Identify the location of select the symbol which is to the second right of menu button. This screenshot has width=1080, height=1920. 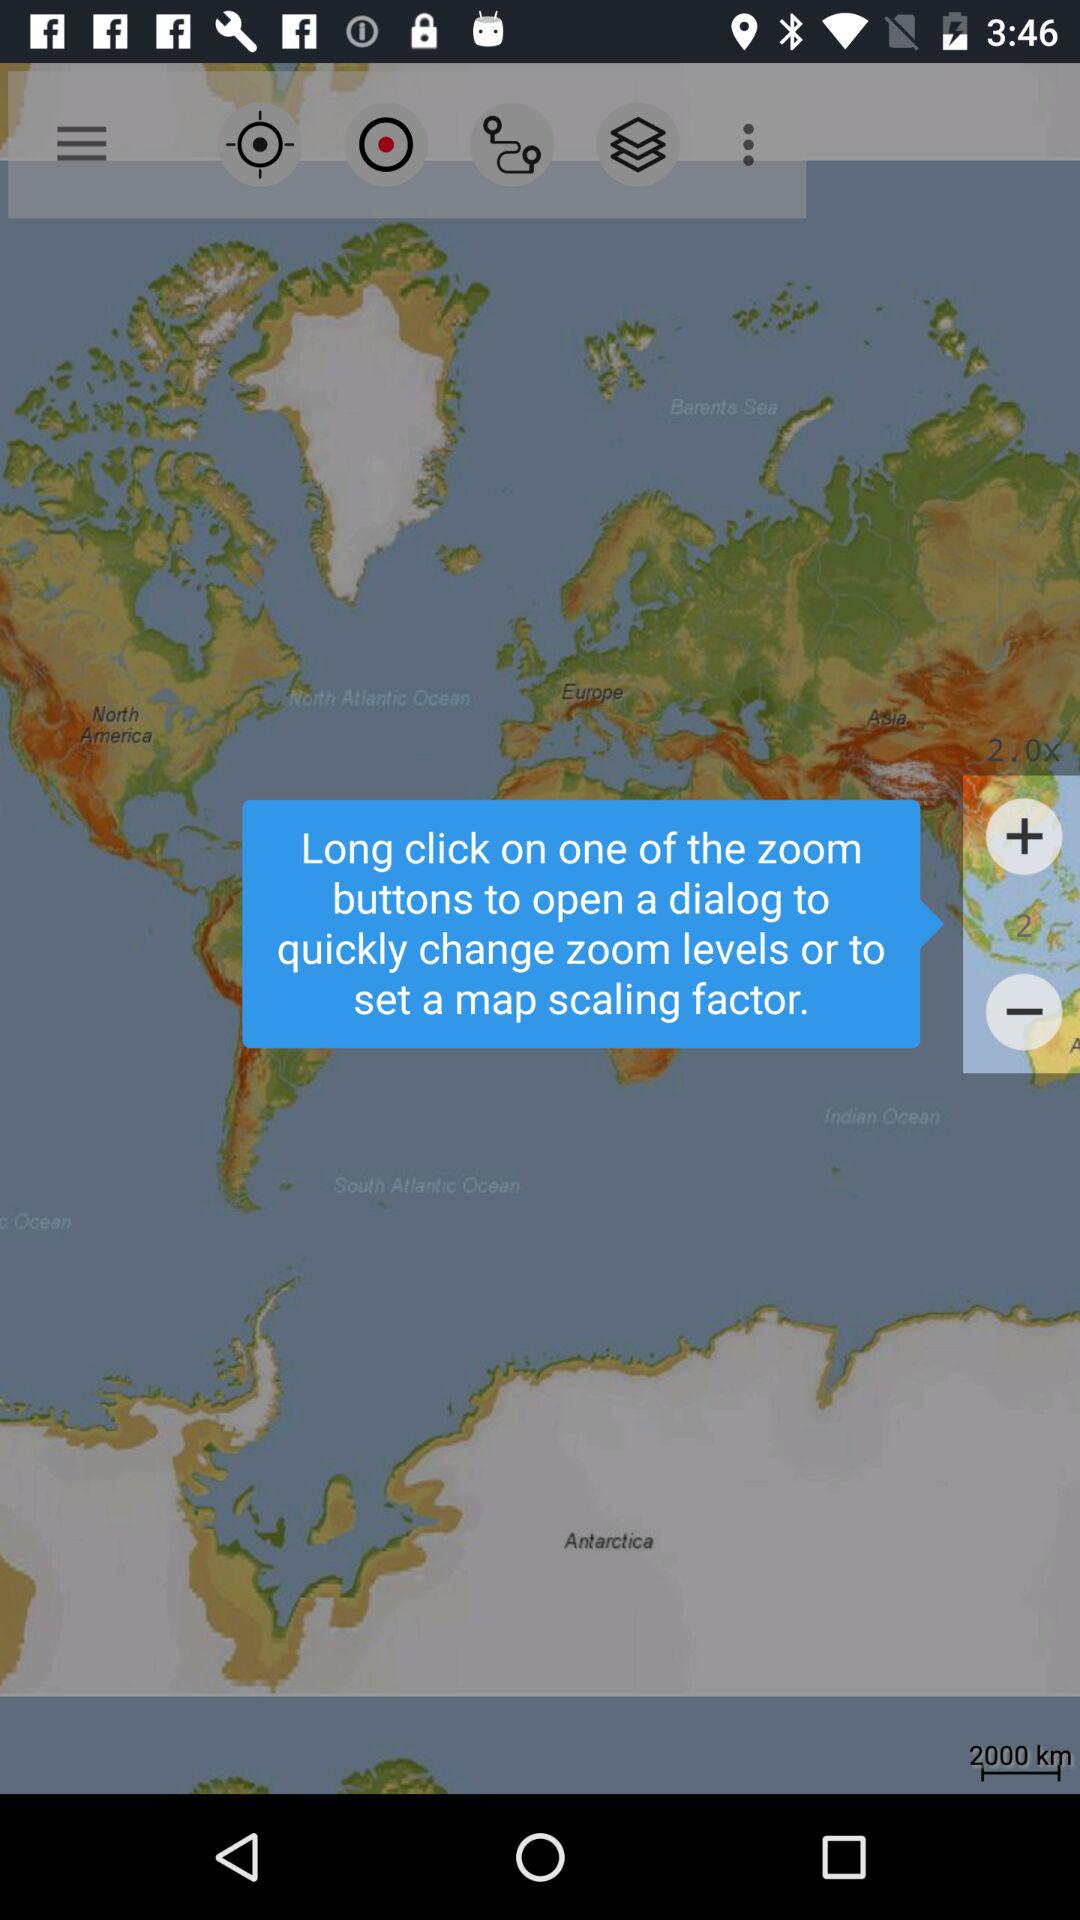
(386, 144).